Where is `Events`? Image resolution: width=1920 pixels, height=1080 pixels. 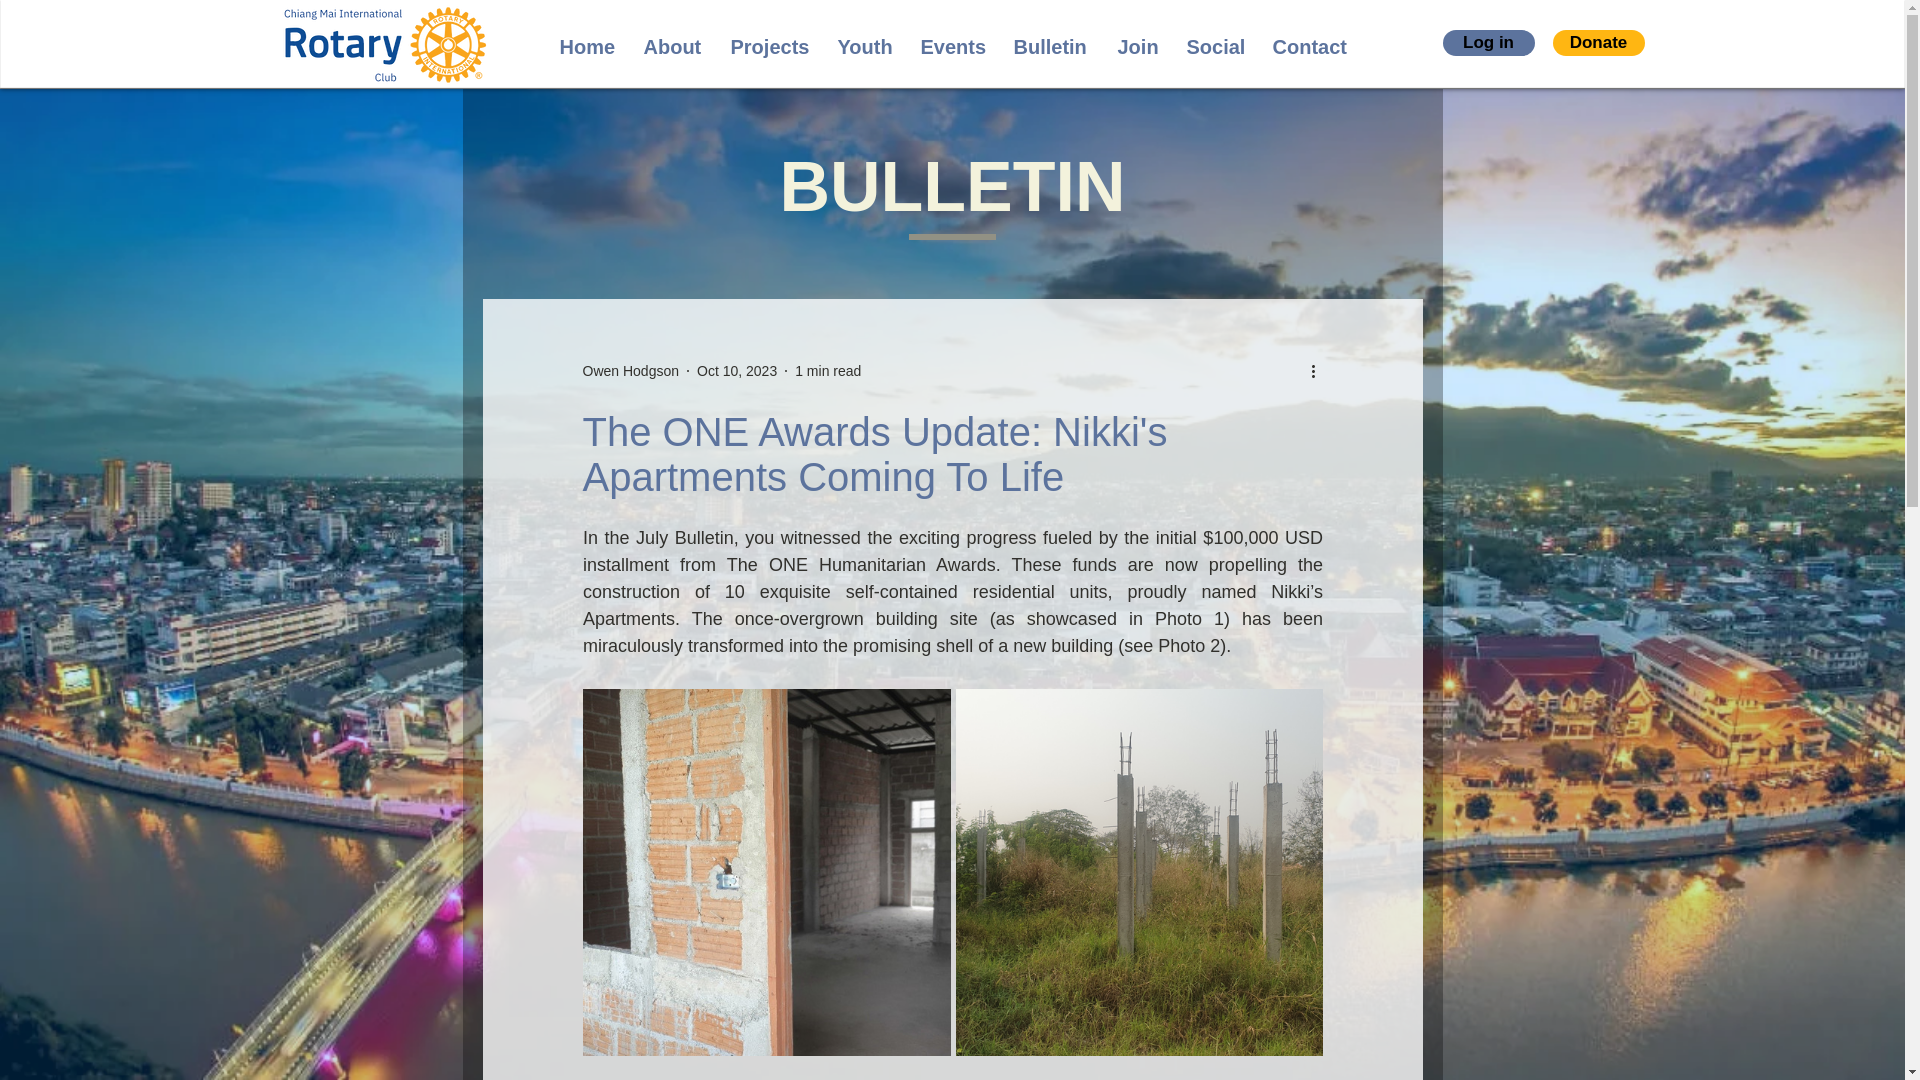 Events is located at coordinates (952, 44).